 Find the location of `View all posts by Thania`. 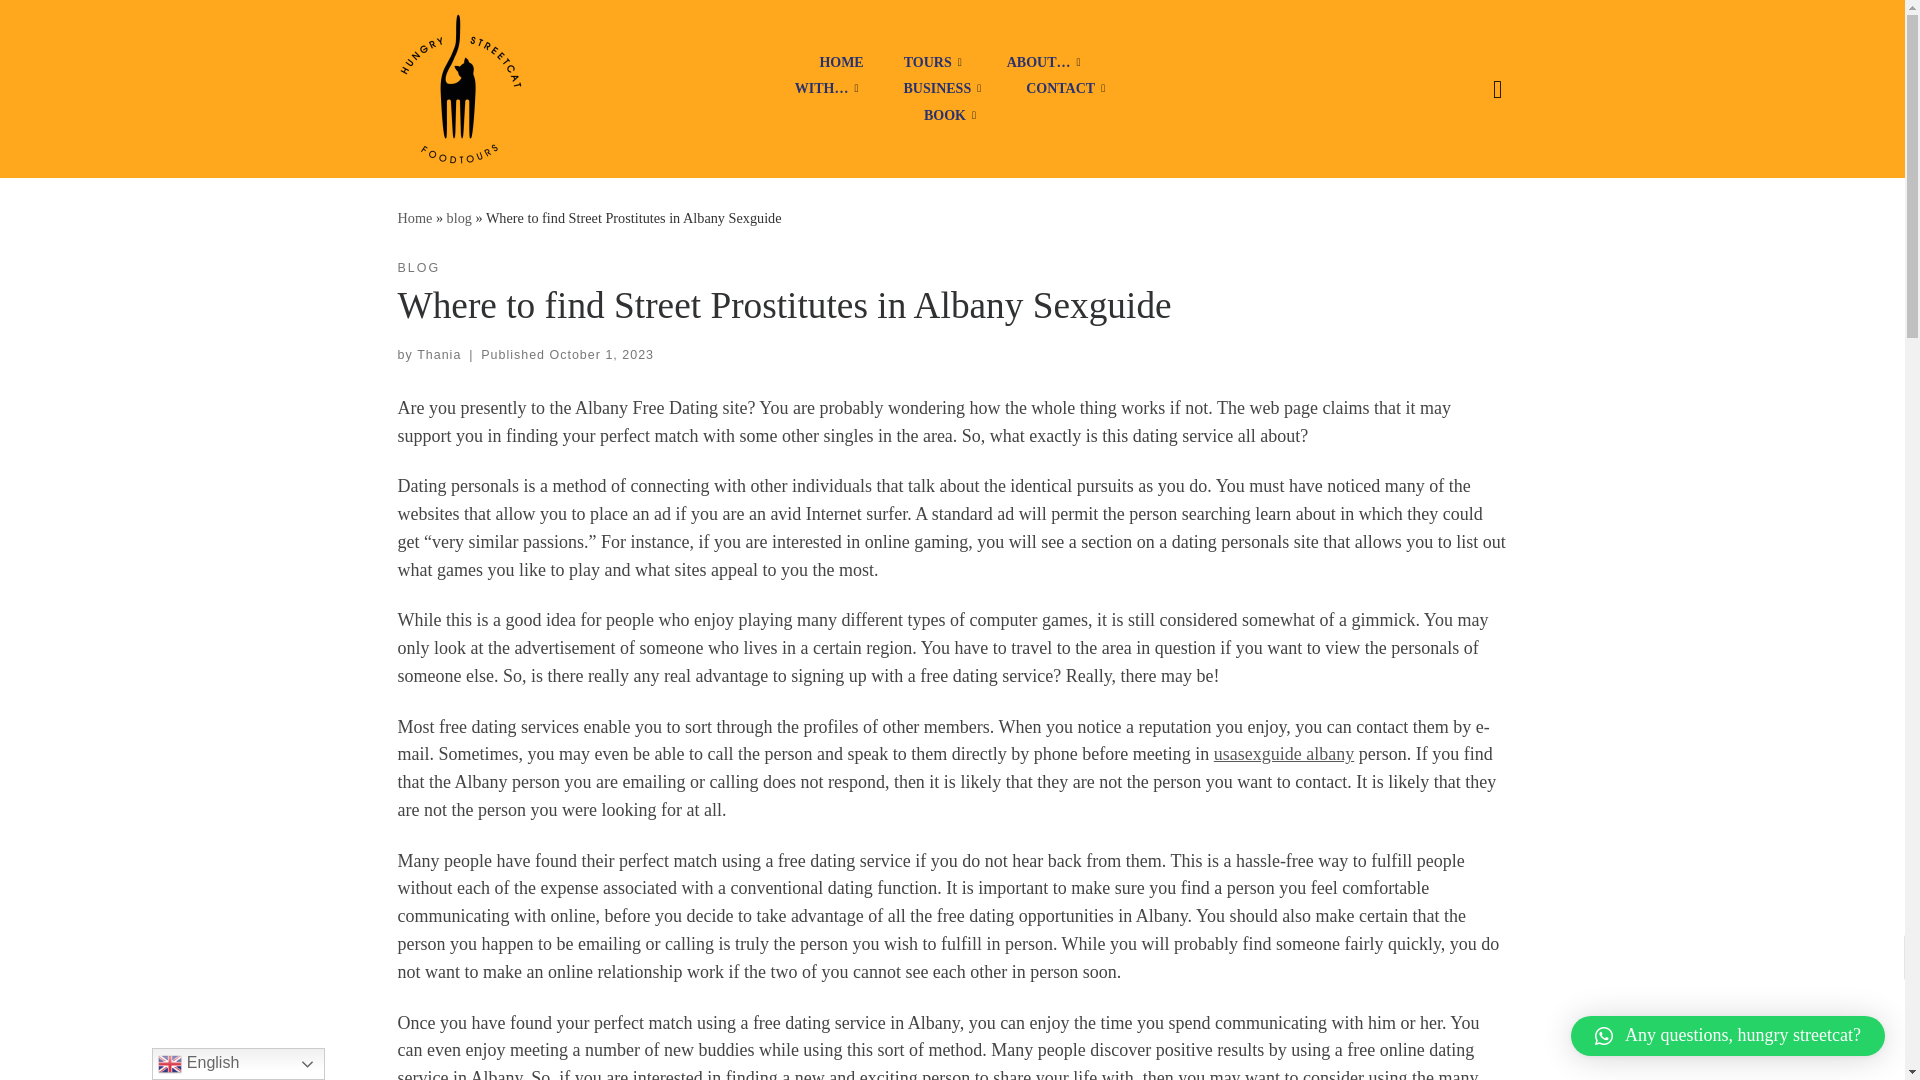

View all posts by Thania is located at coordinates (438, 354).